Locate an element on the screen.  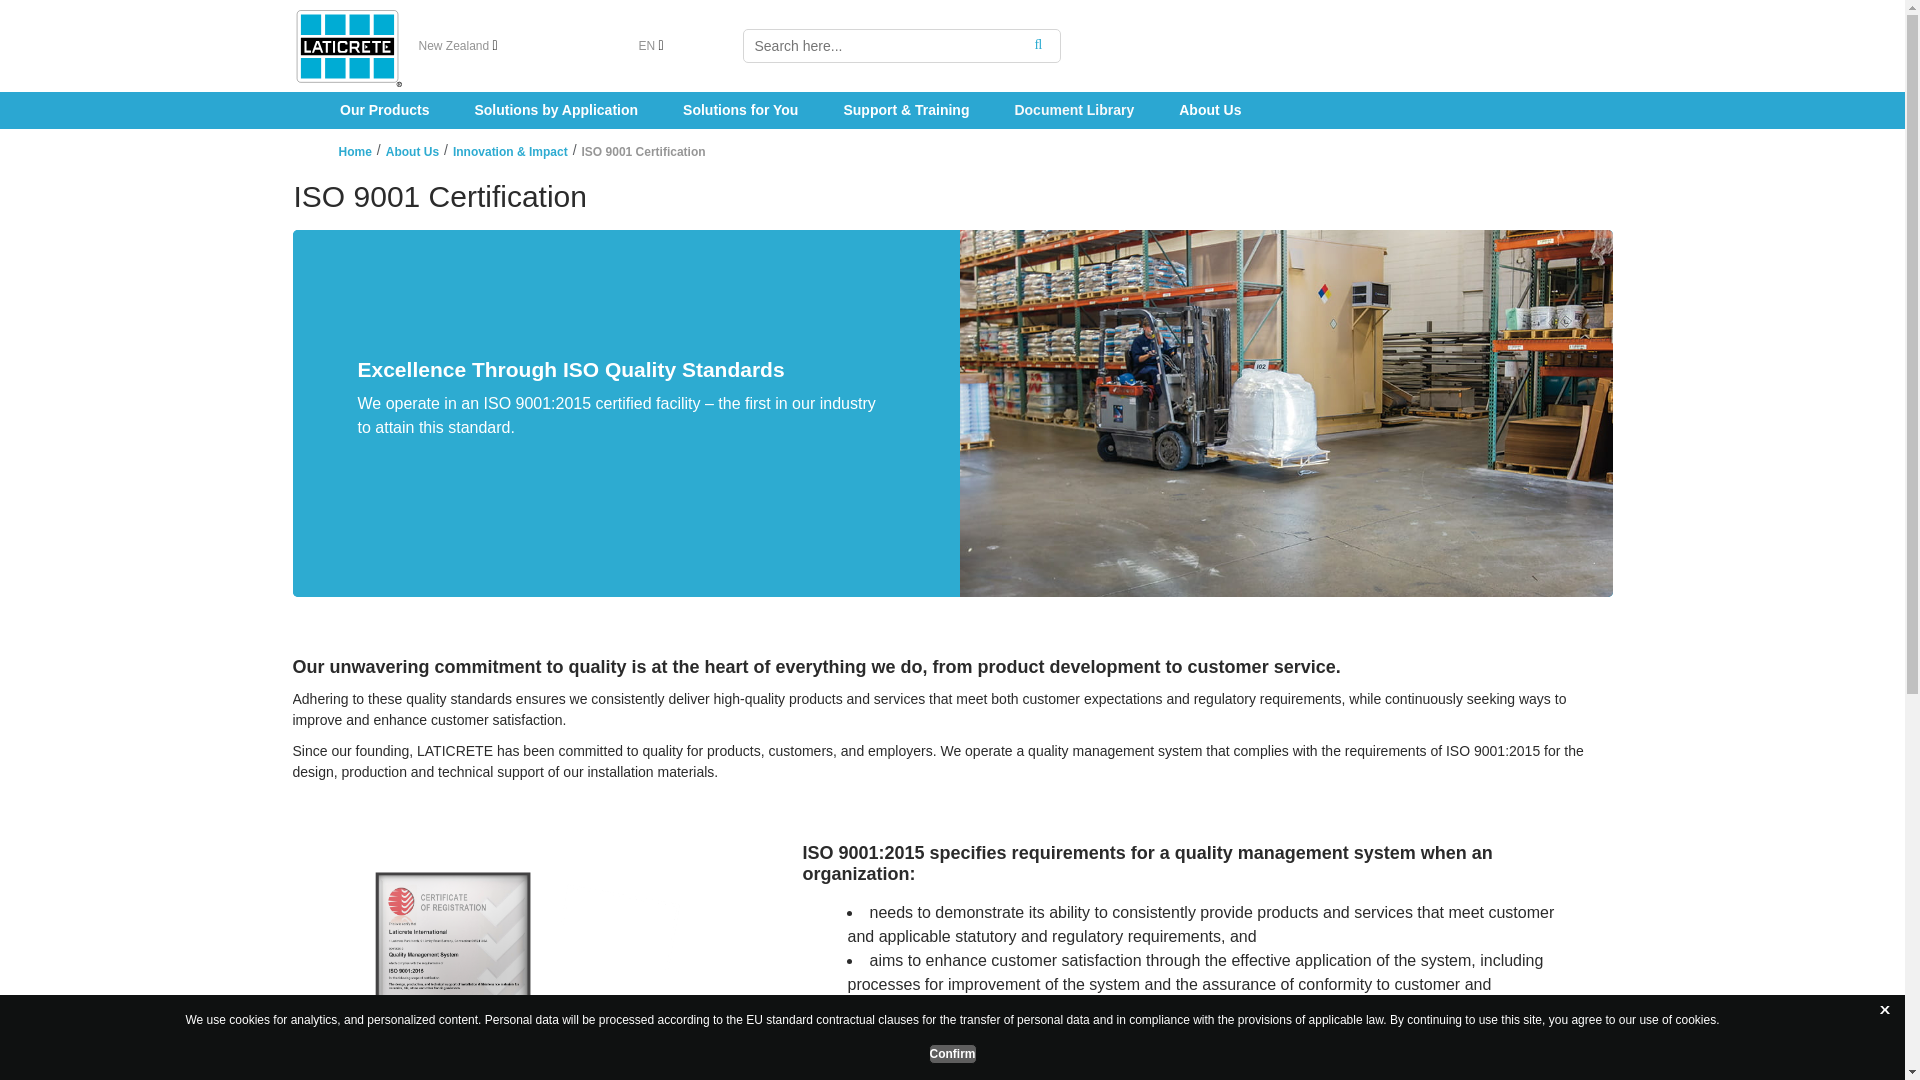
Home is located at coordinates (354, 151).